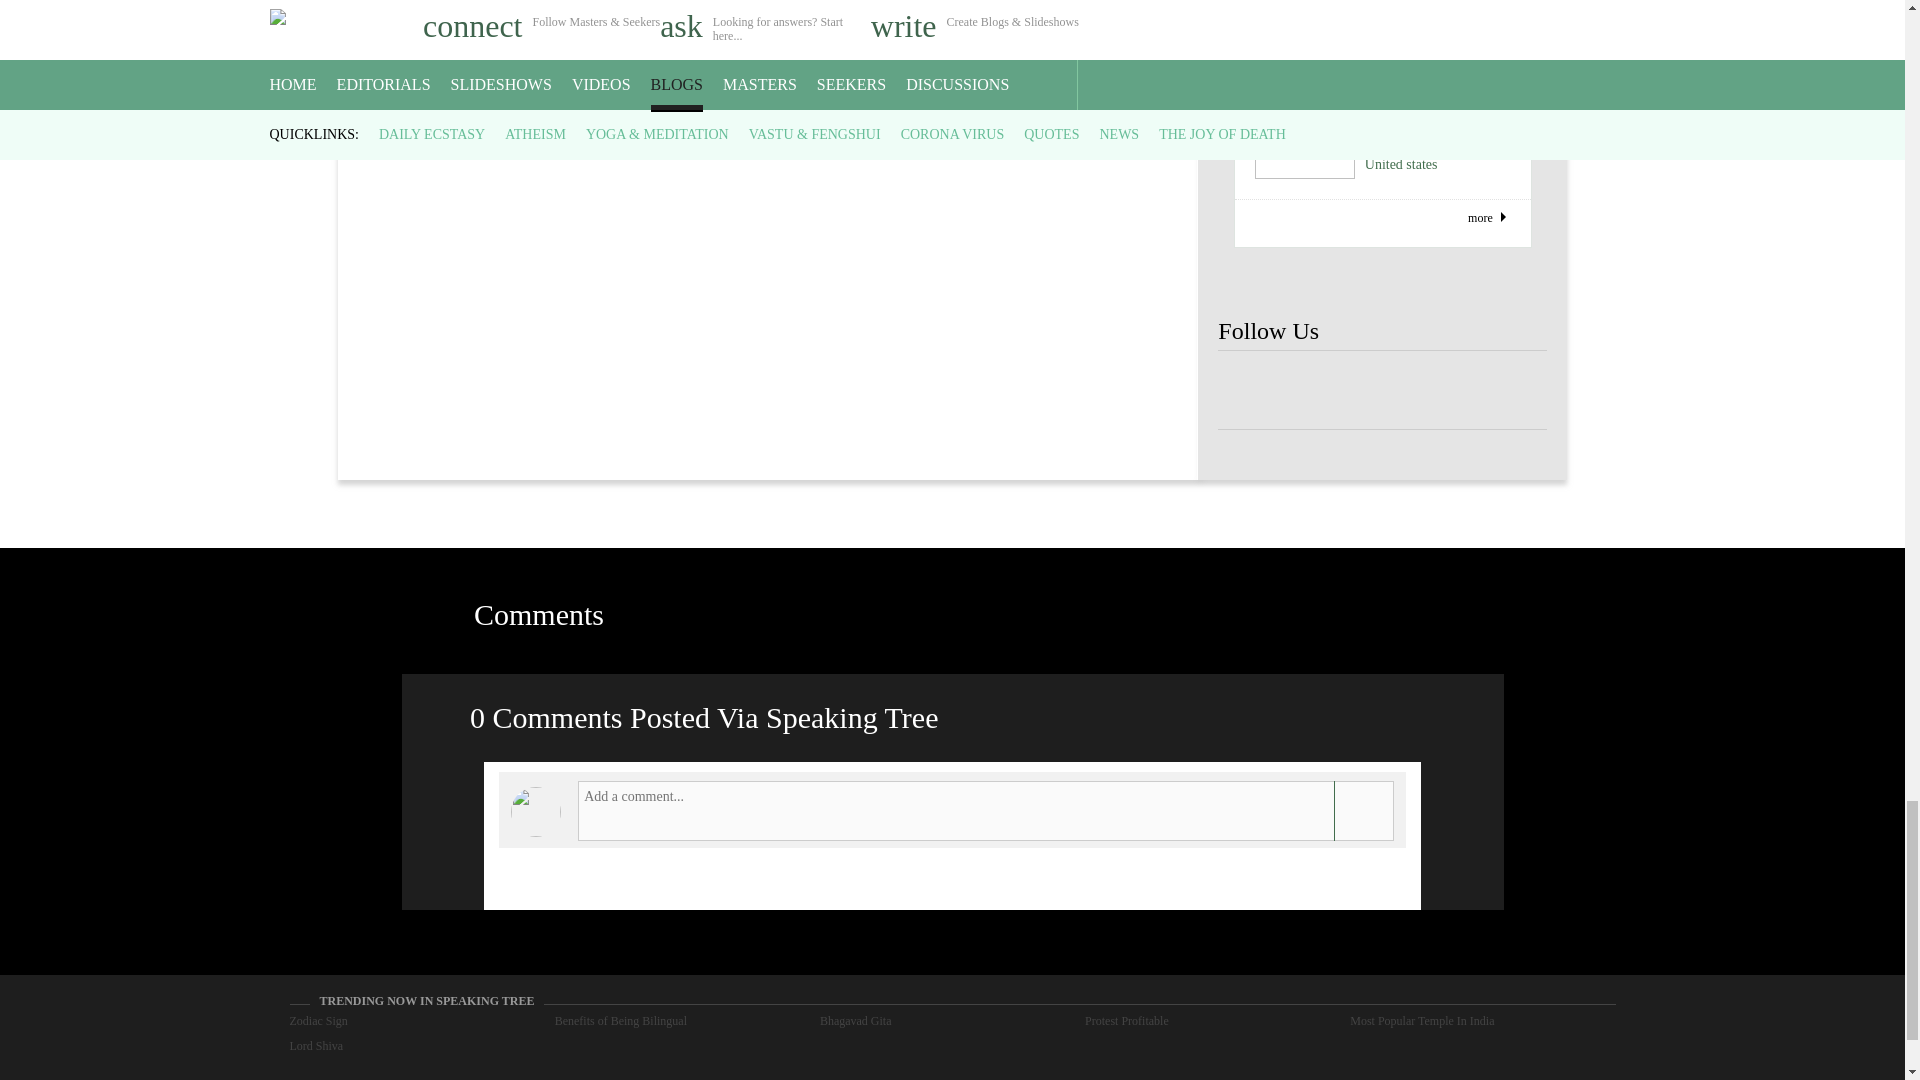 The height and width of the screenshot is (1080, 1920). I want to click on Speaking Tree FaceBook, so click(1316, 390).